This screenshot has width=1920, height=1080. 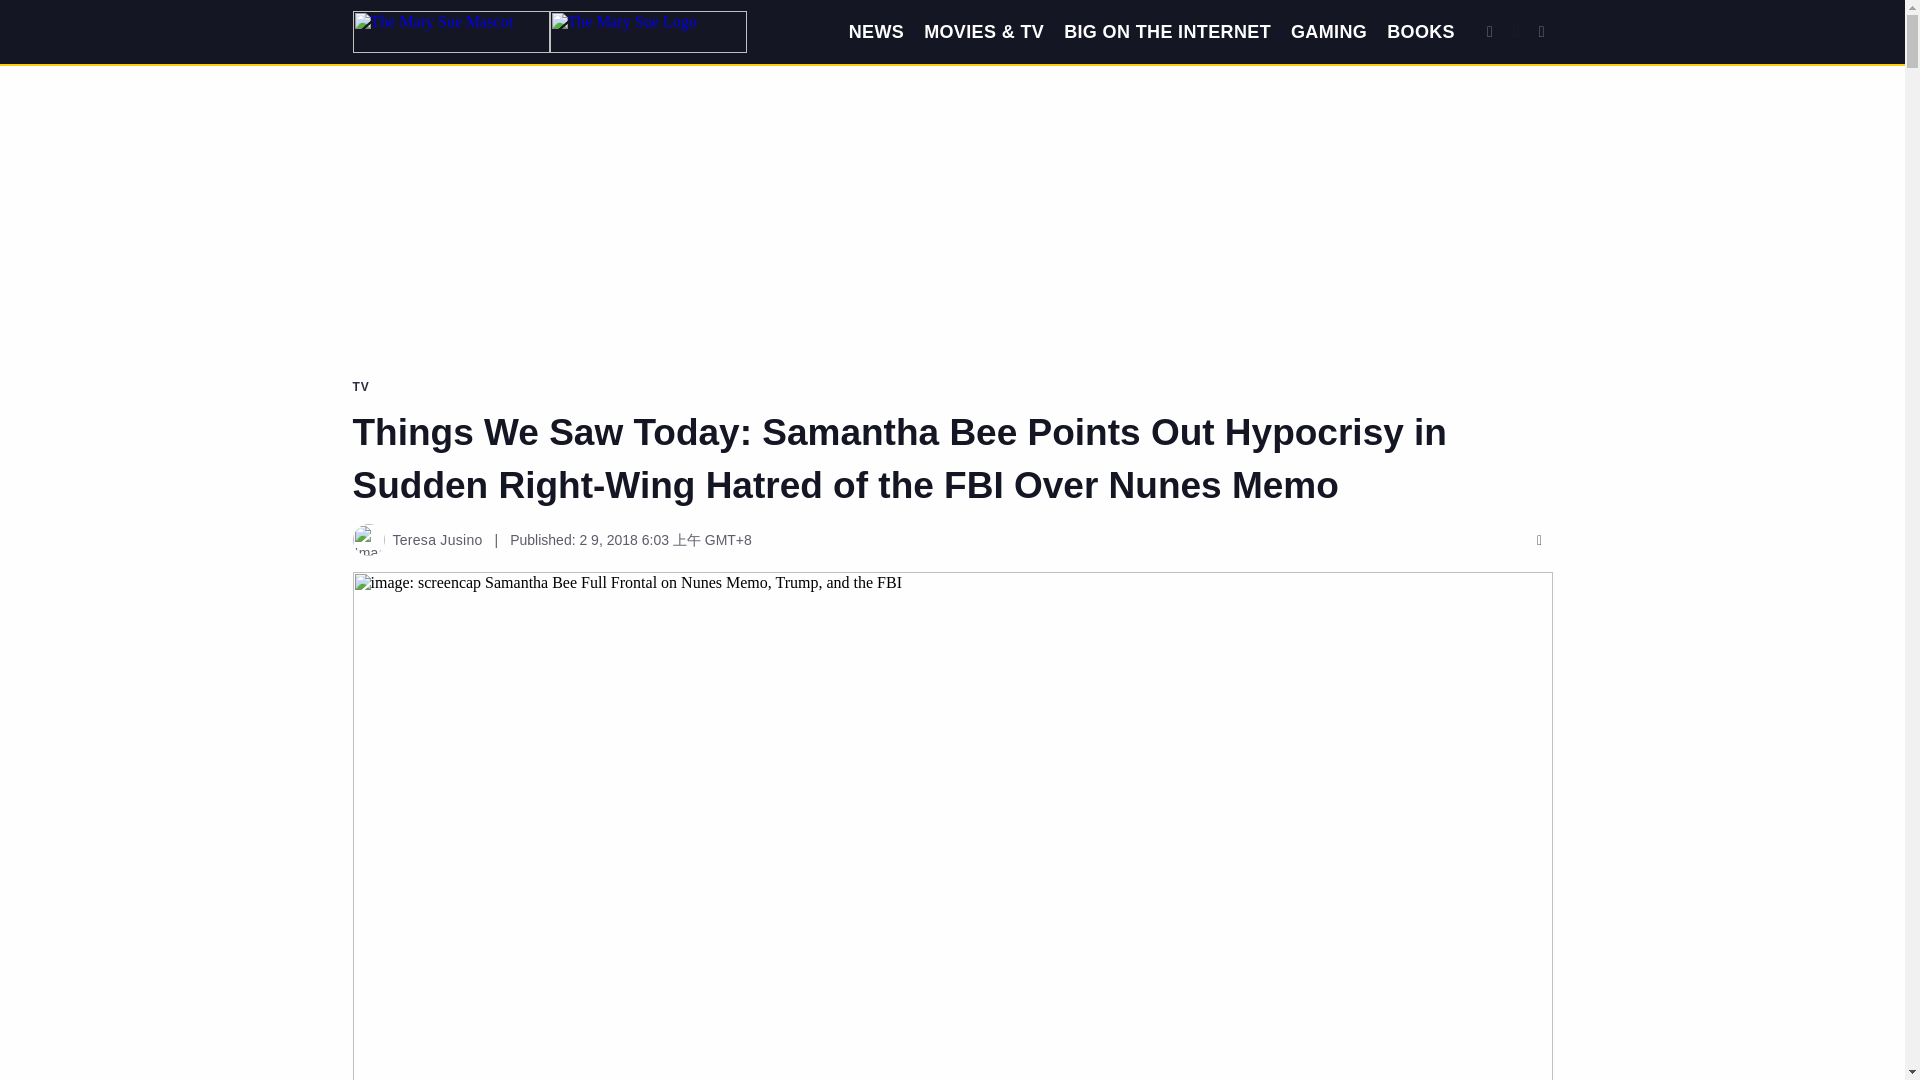 I want to click on GAMING, so click(x=1328, y=32).